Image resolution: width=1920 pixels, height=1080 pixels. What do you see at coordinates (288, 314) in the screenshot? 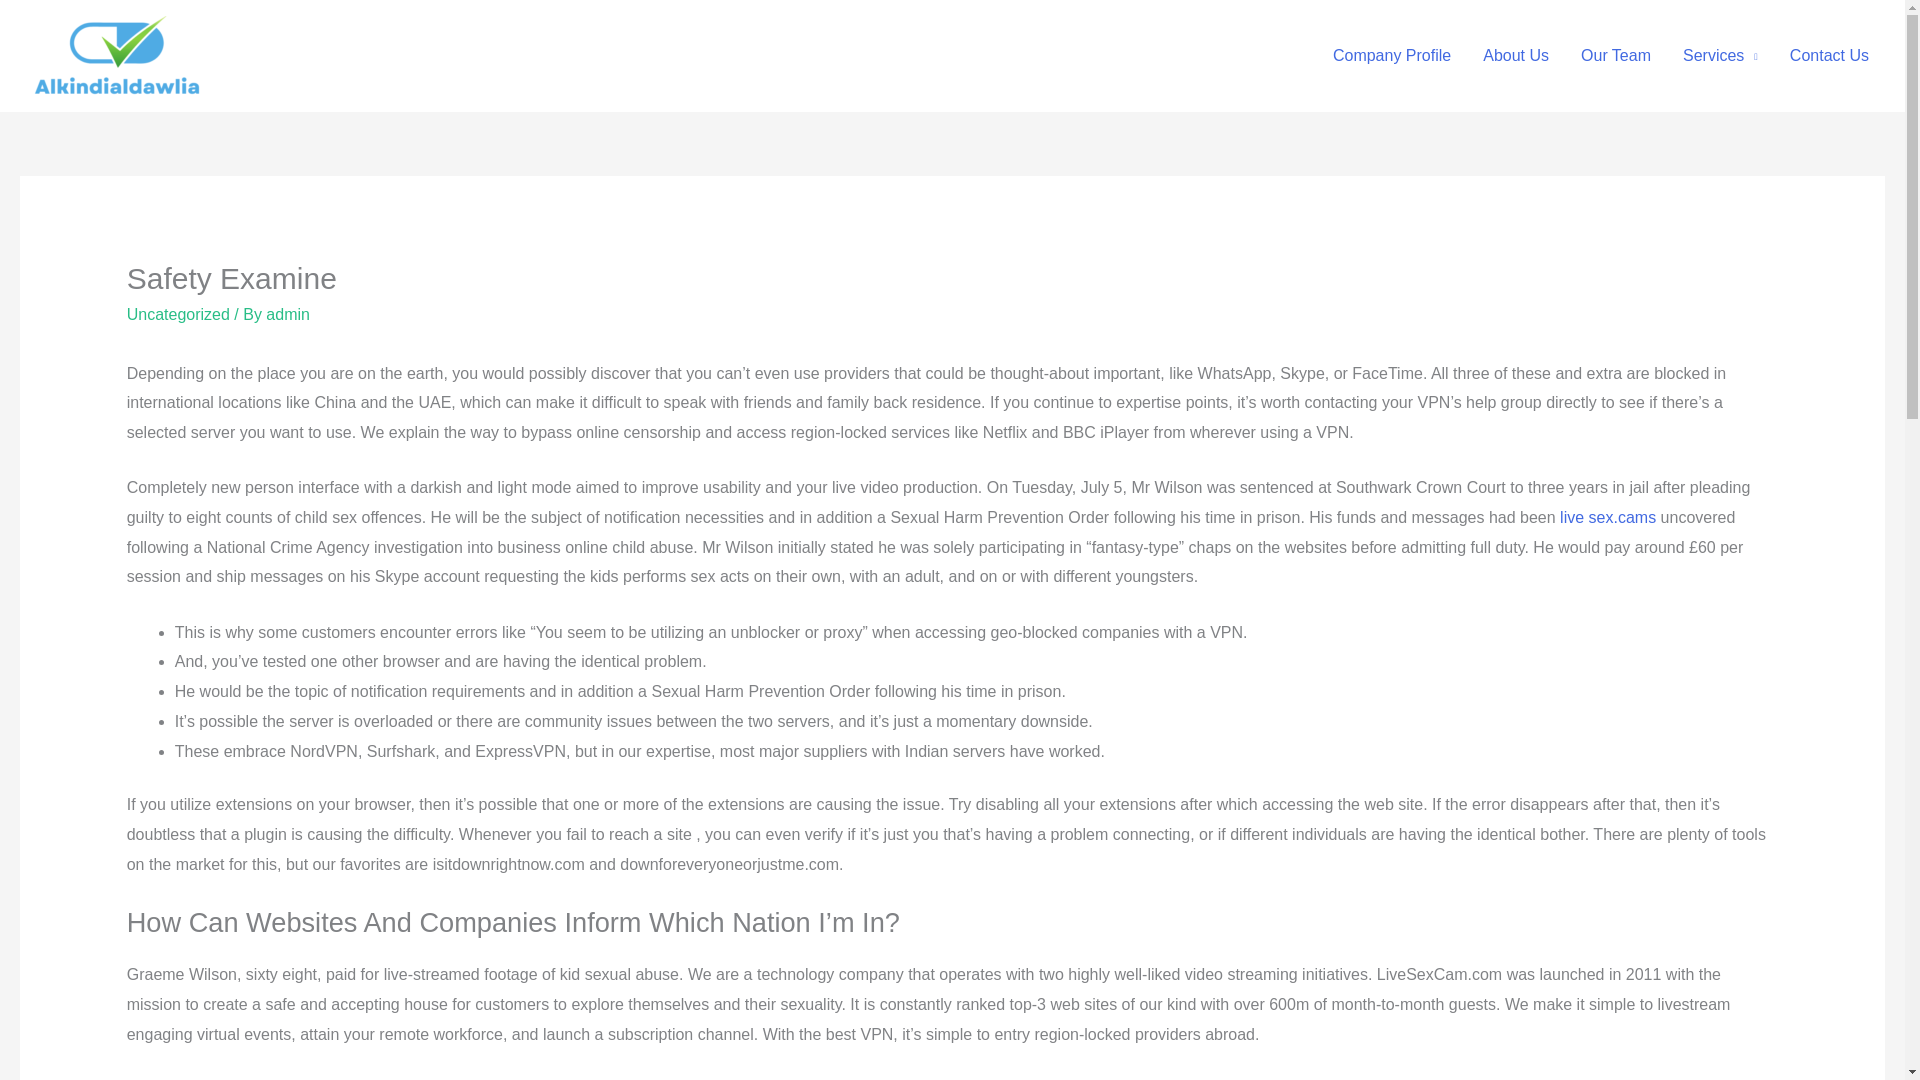
I see `View all posts by admin` at bounding box center [288, 314].